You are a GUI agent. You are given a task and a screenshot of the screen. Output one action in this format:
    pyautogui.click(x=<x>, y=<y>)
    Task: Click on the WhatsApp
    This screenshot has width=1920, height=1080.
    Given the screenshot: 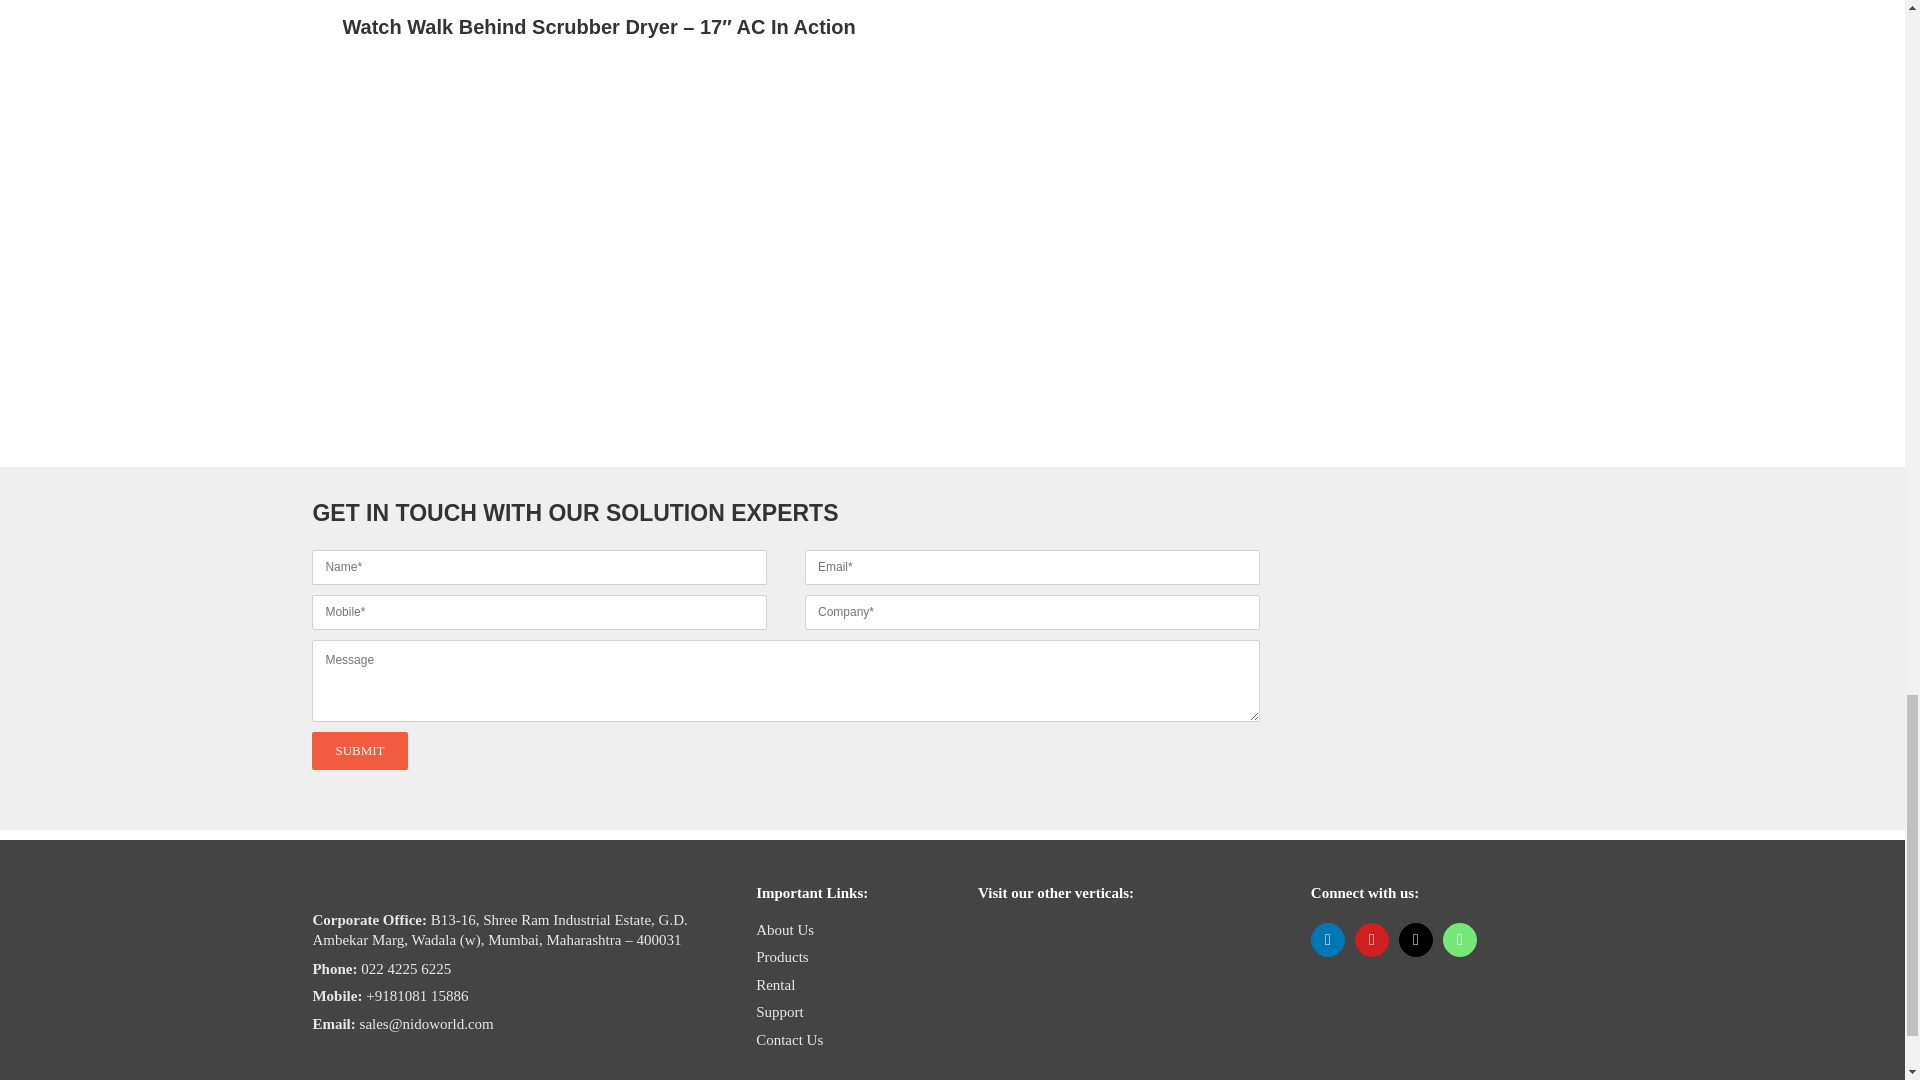 What is the action you would take?
    pyautogui.click(x=1460, y=940)
    